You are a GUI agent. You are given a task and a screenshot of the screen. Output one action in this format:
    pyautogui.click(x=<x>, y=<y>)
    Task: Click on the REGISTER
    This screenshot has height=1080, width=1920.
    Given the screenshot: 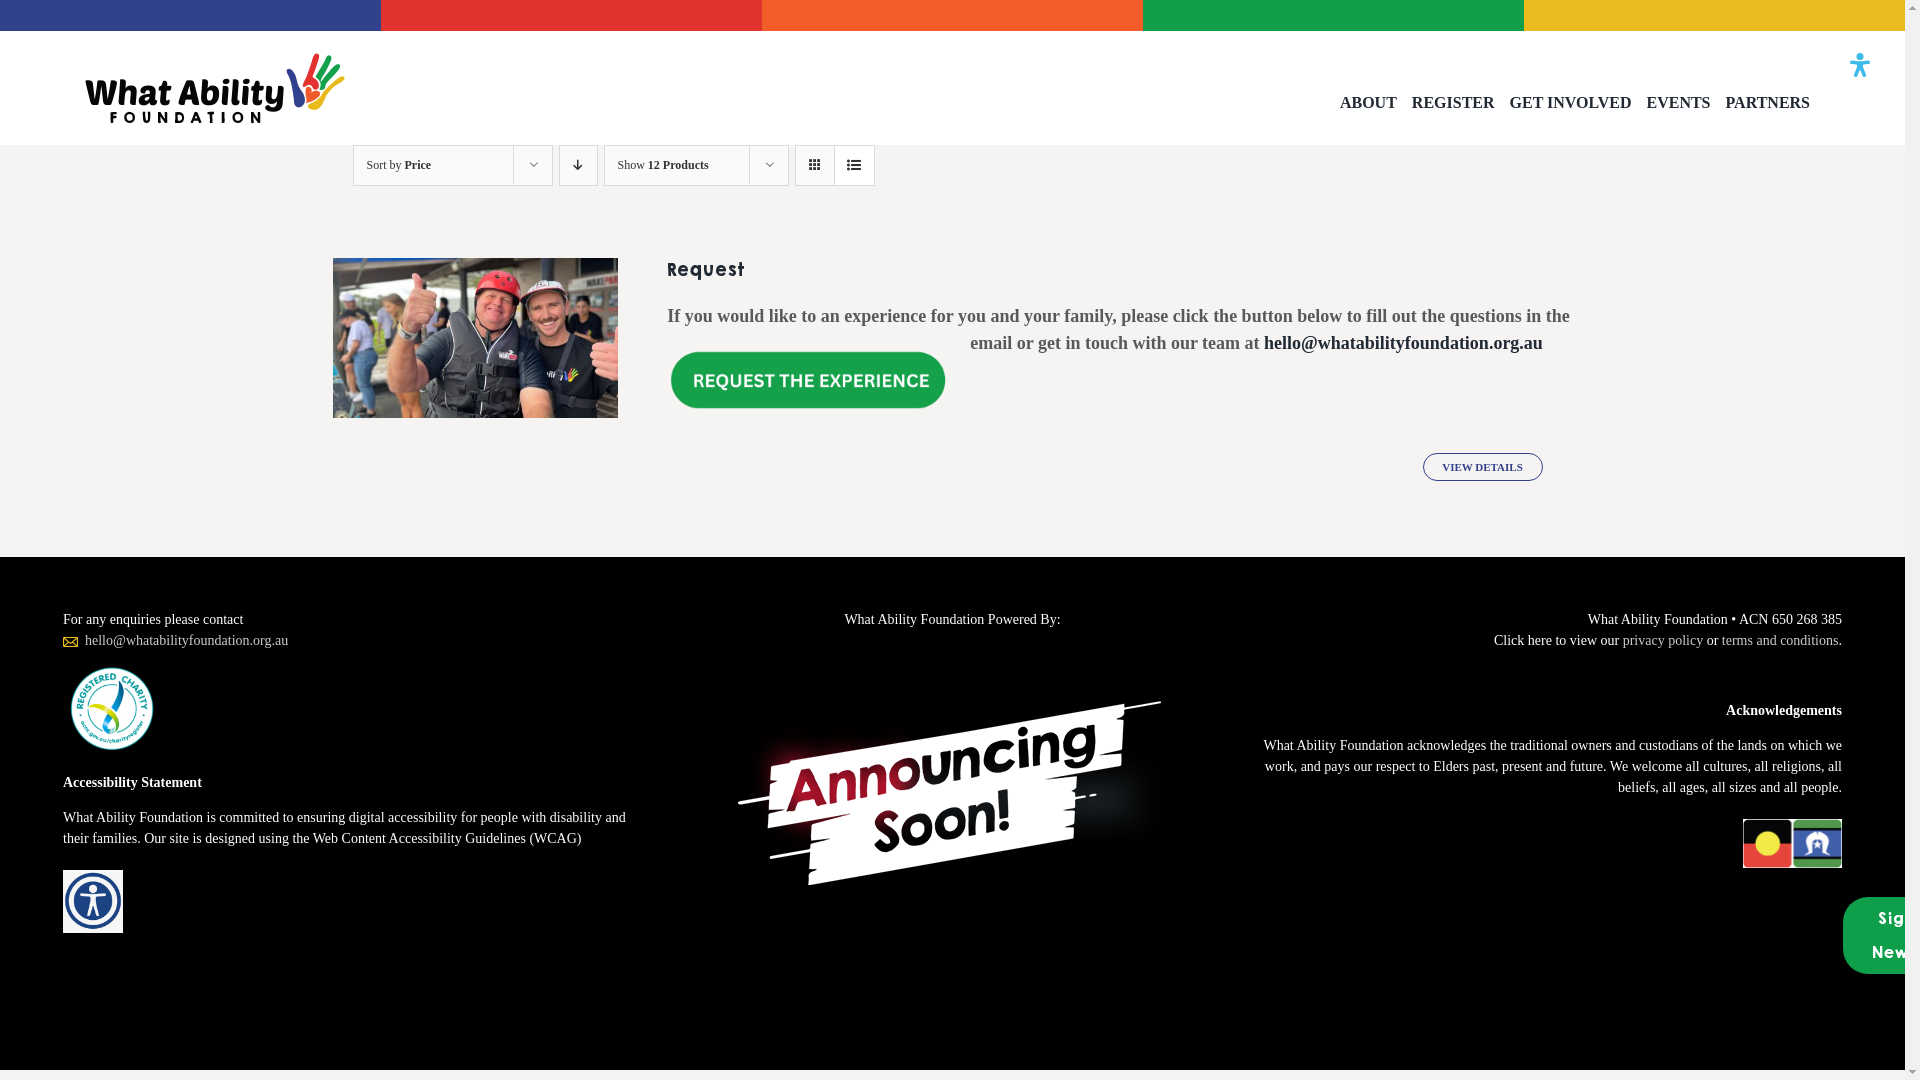 What is the action you would take?
    pyautogui.click(x=1454, y=102)
    